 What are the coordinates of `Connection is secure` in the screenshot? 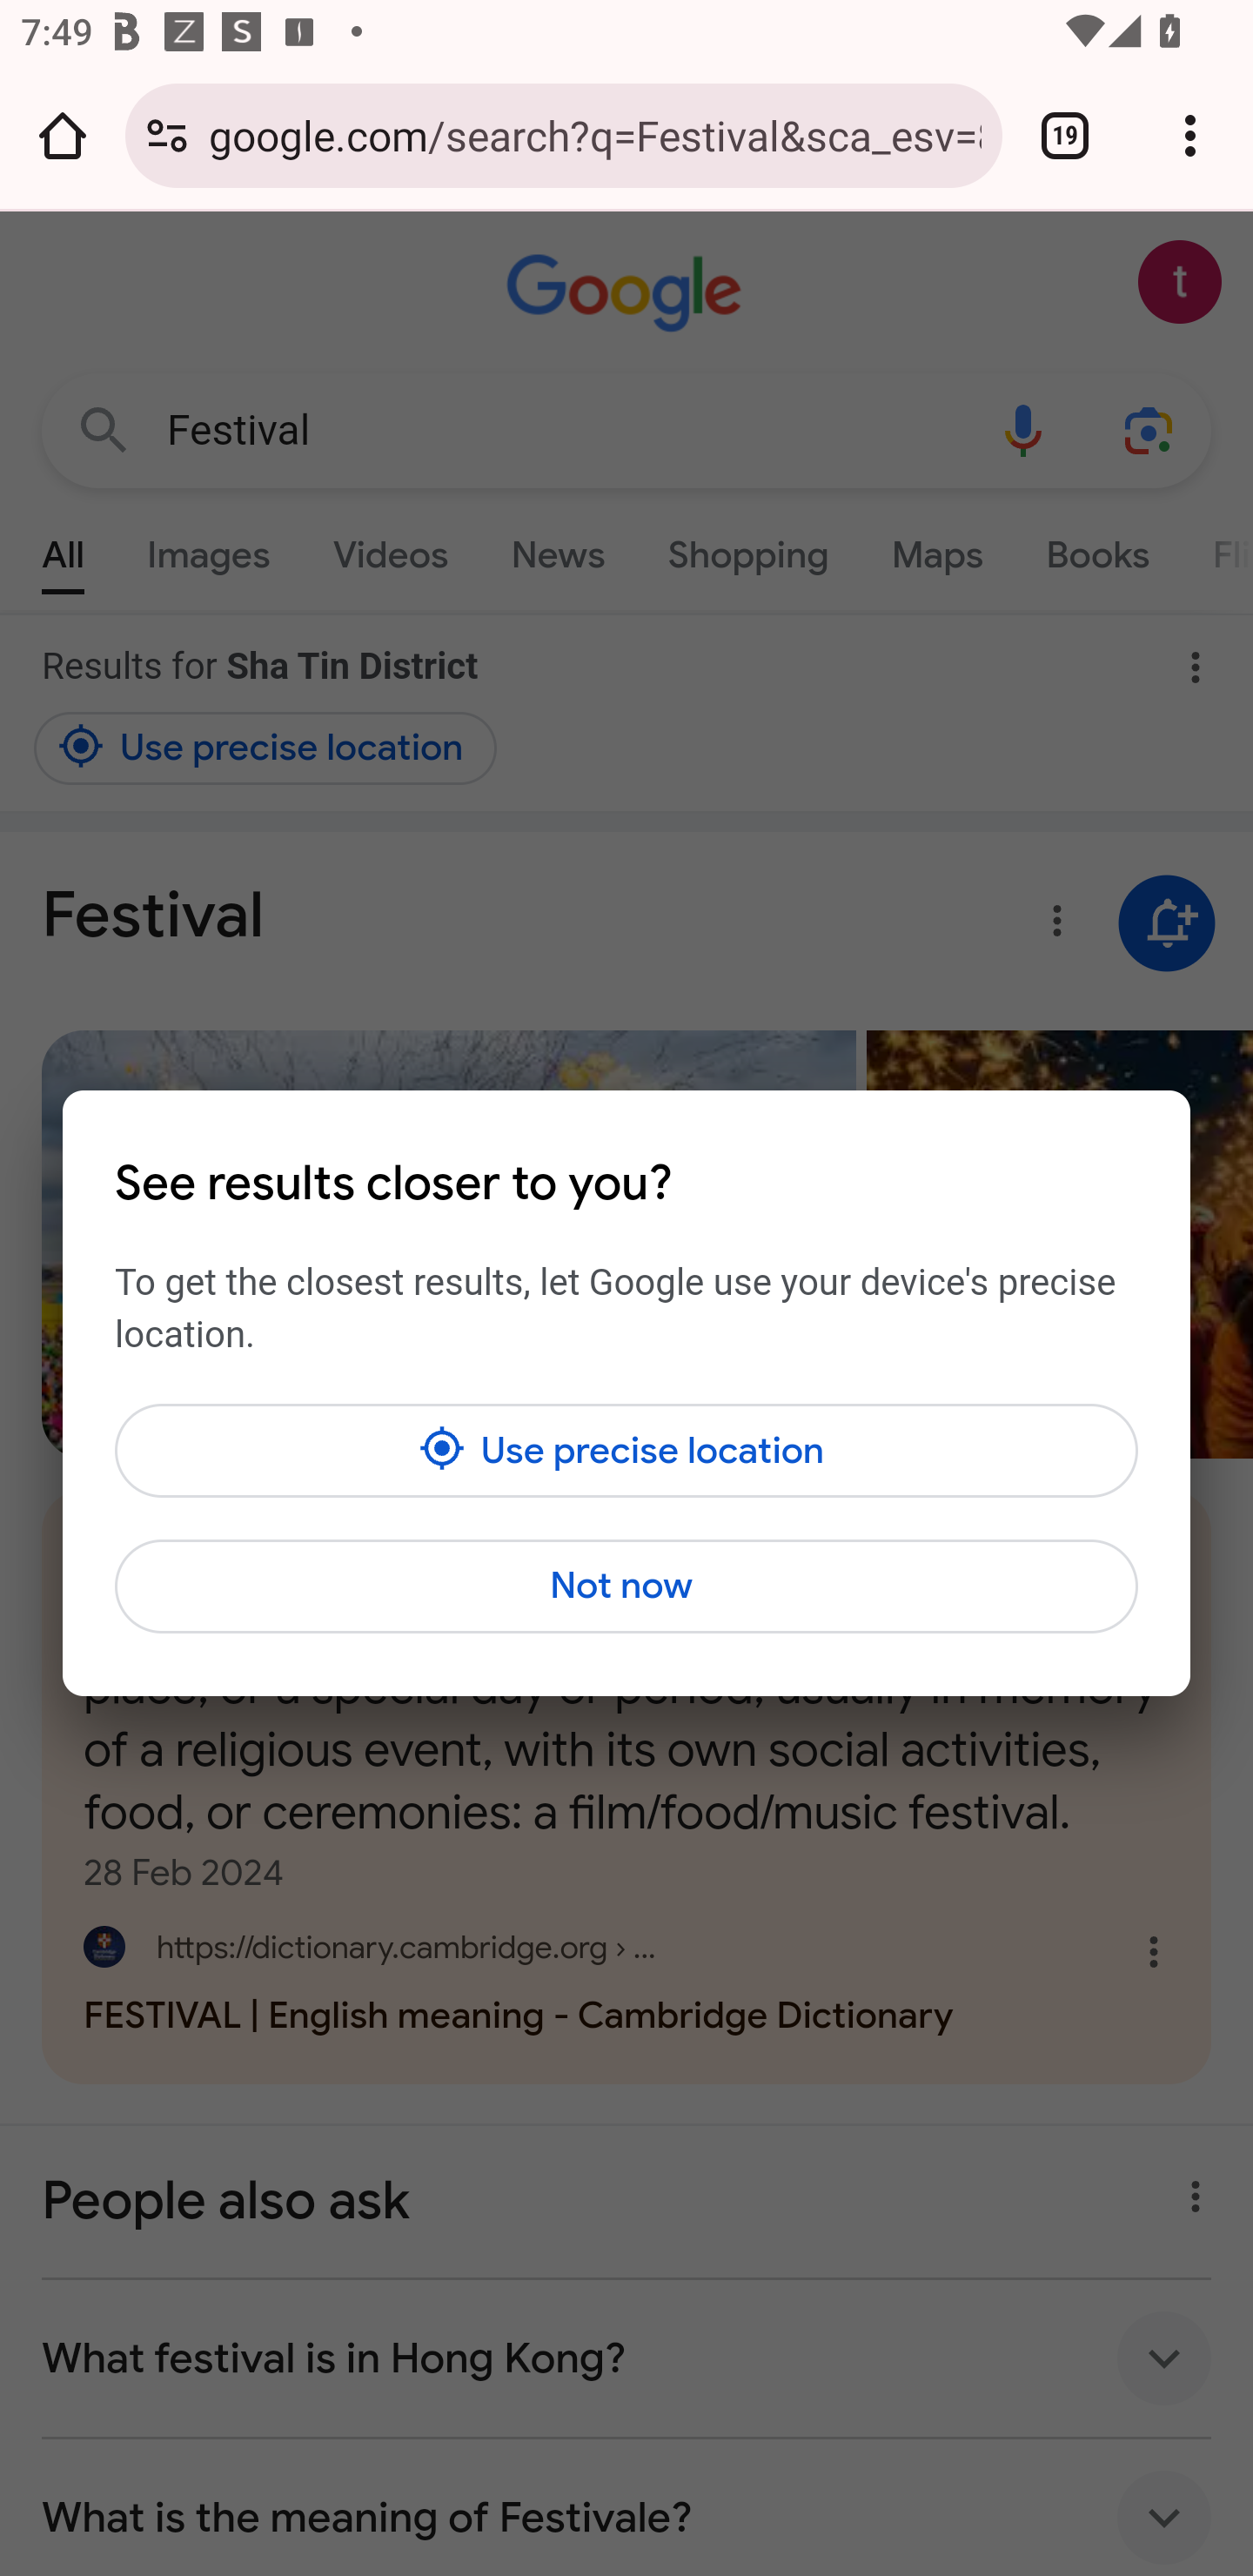 It's located at (167, 135).